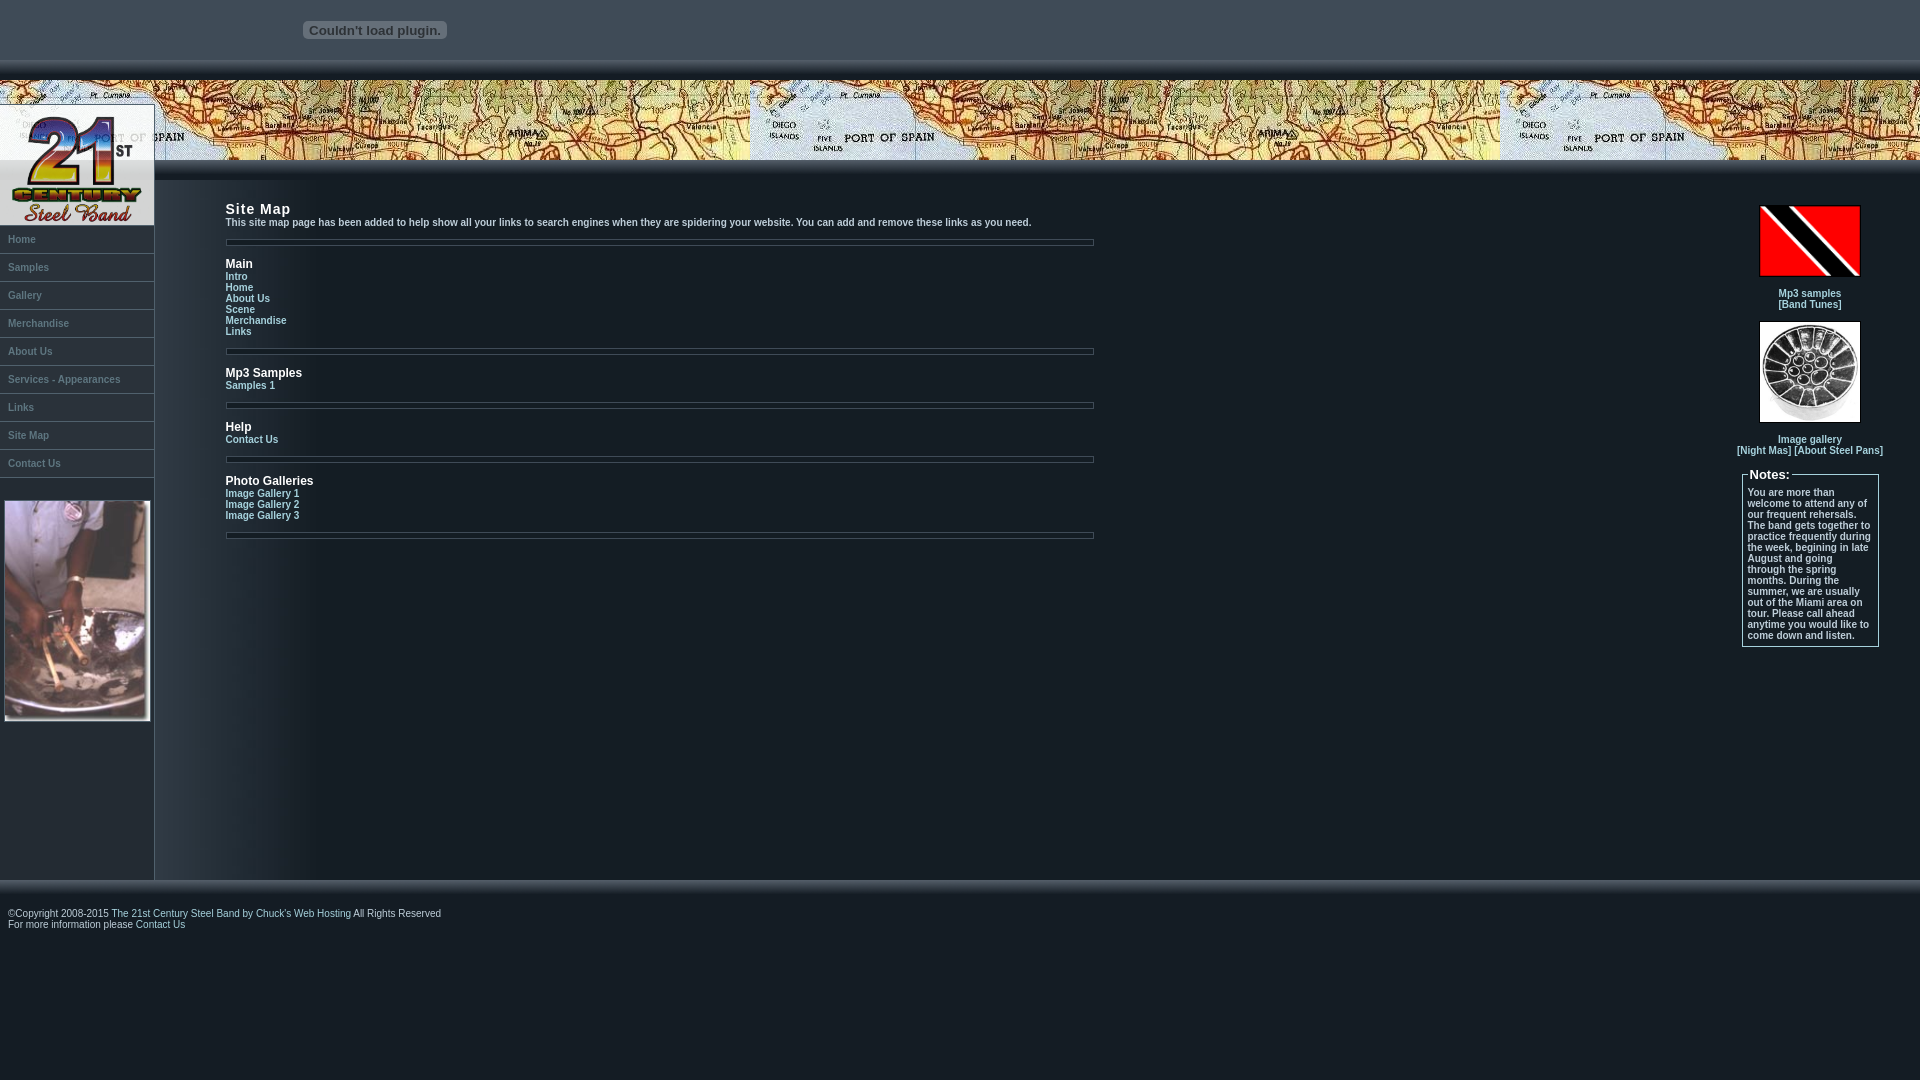 Image resolution: width=1920 pixels, height=1080 pixels. What do you see at coordinates (239, 332) in the screenshot?
I see `Links` at bounding box center [239, 332].